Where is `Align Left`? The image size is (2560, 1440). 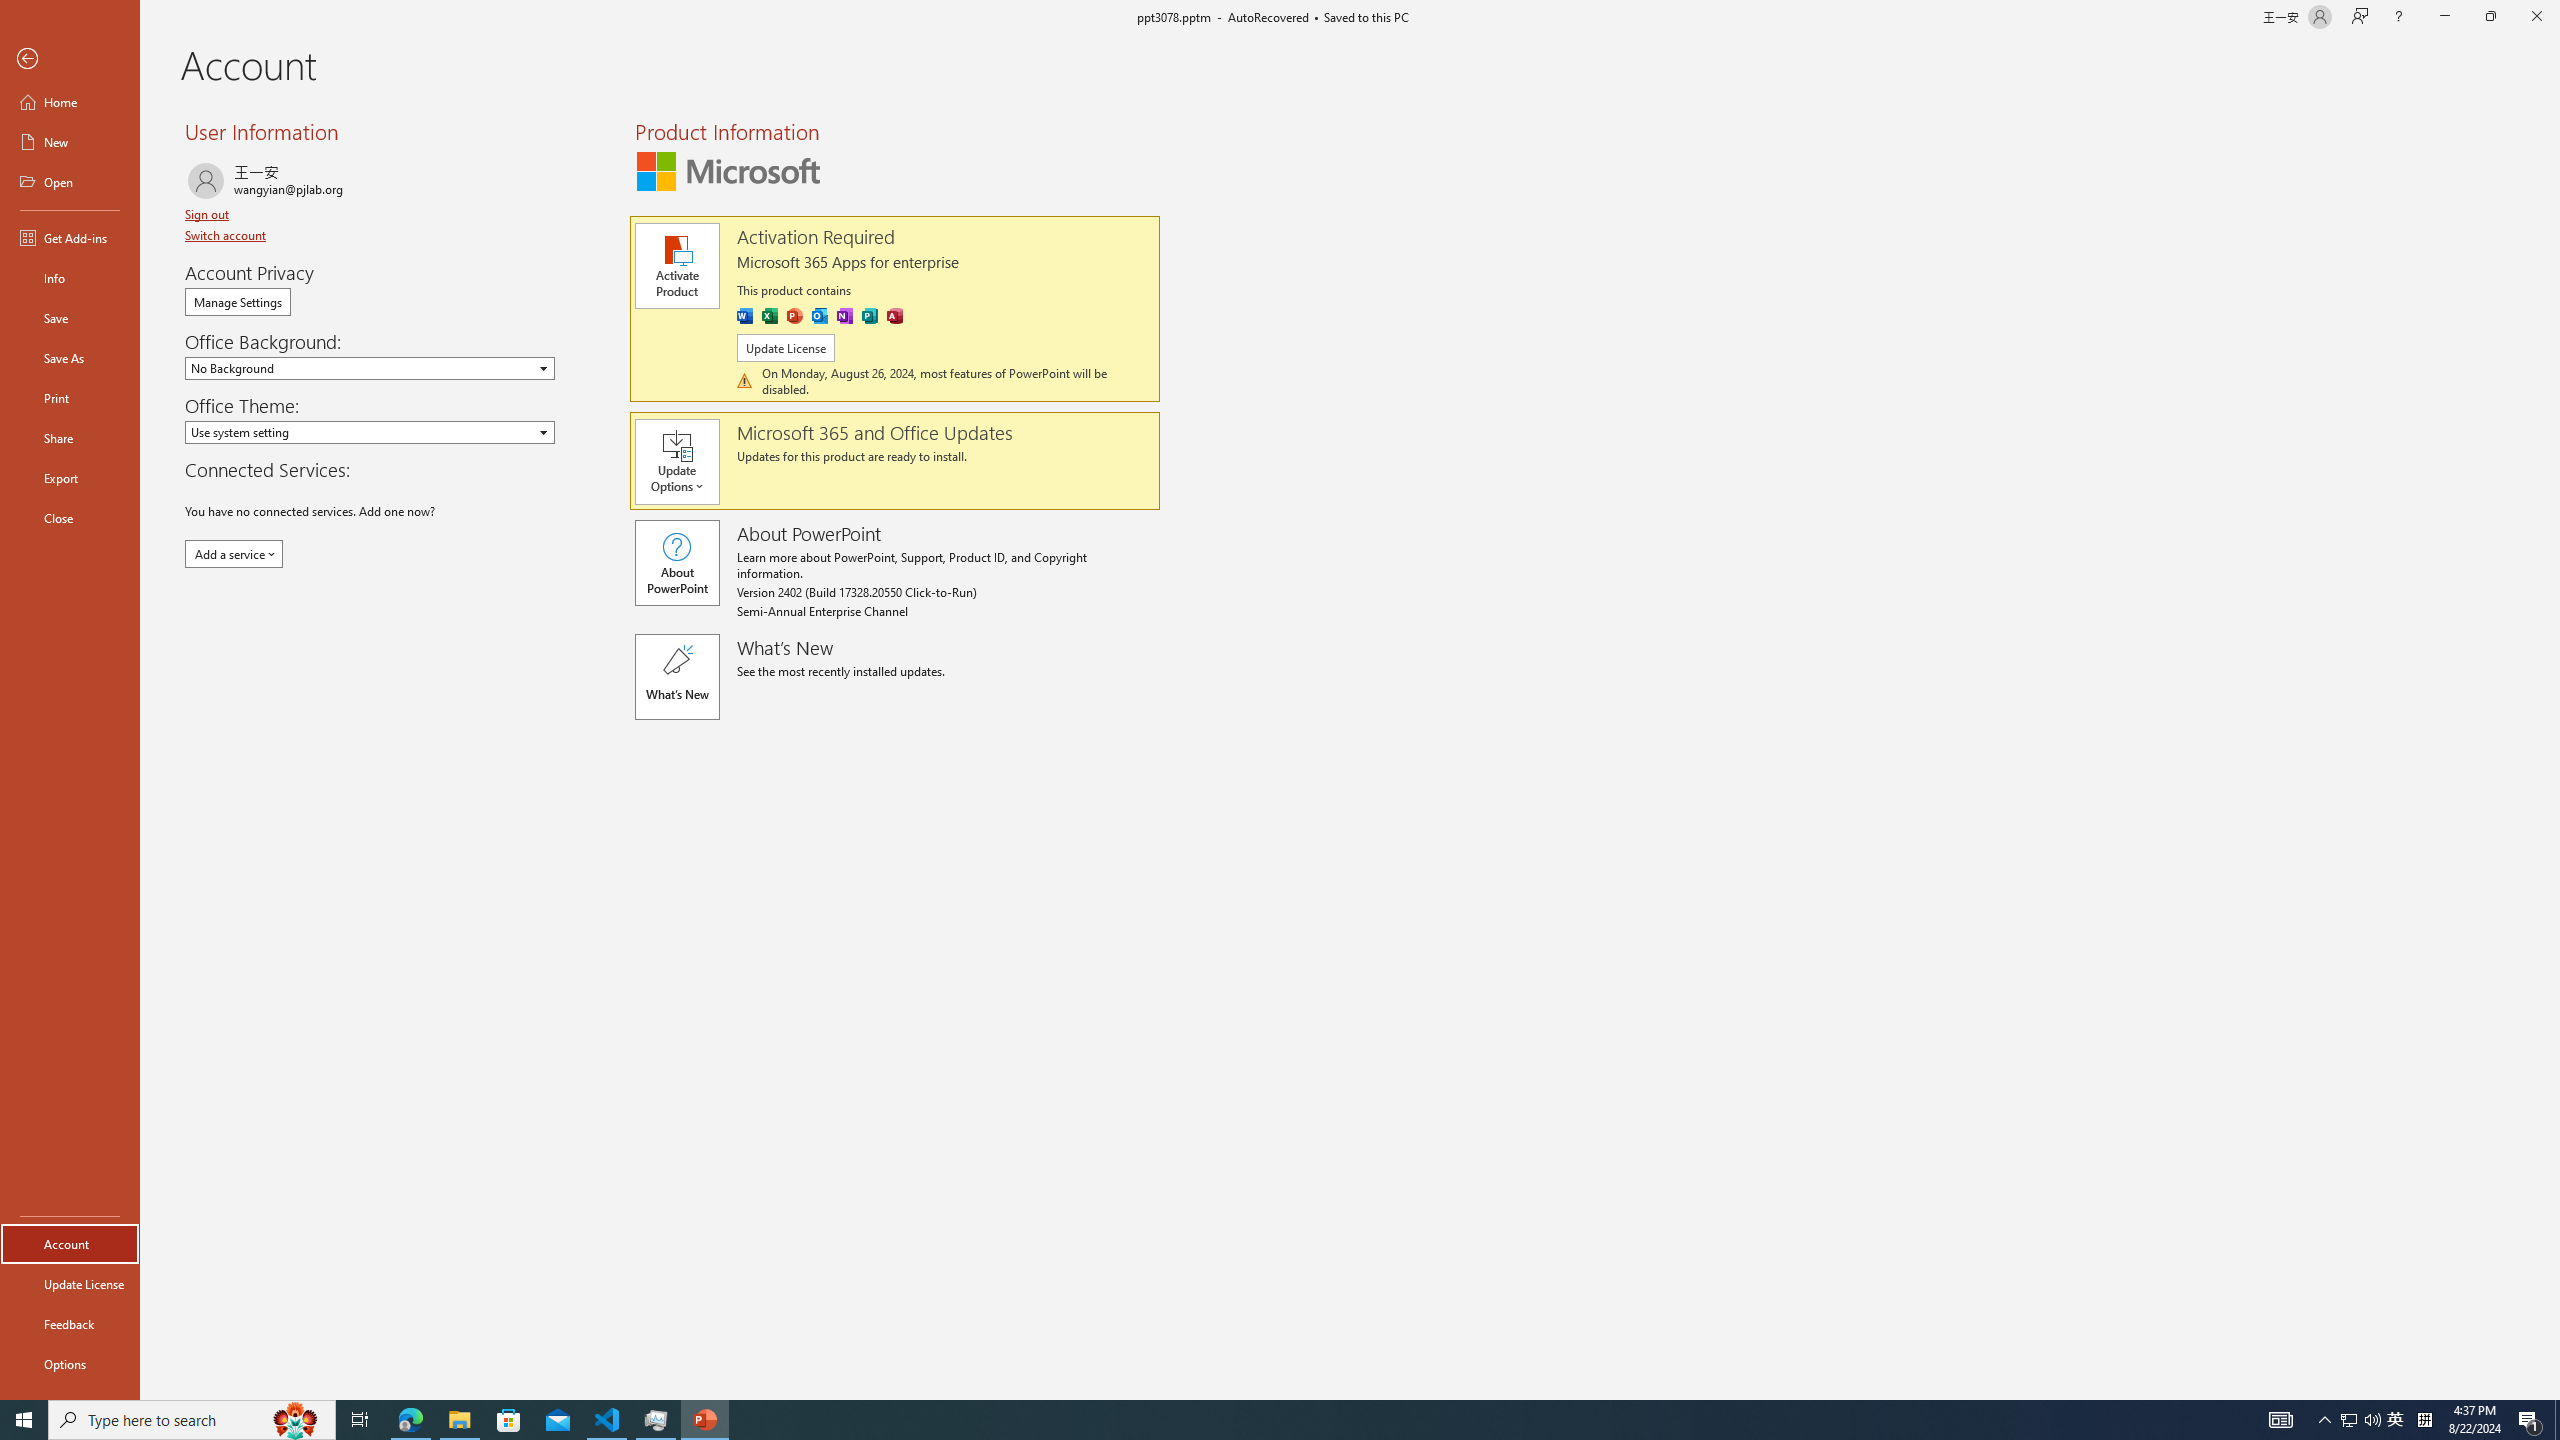
Align Left is located at coordinates (716, 180).